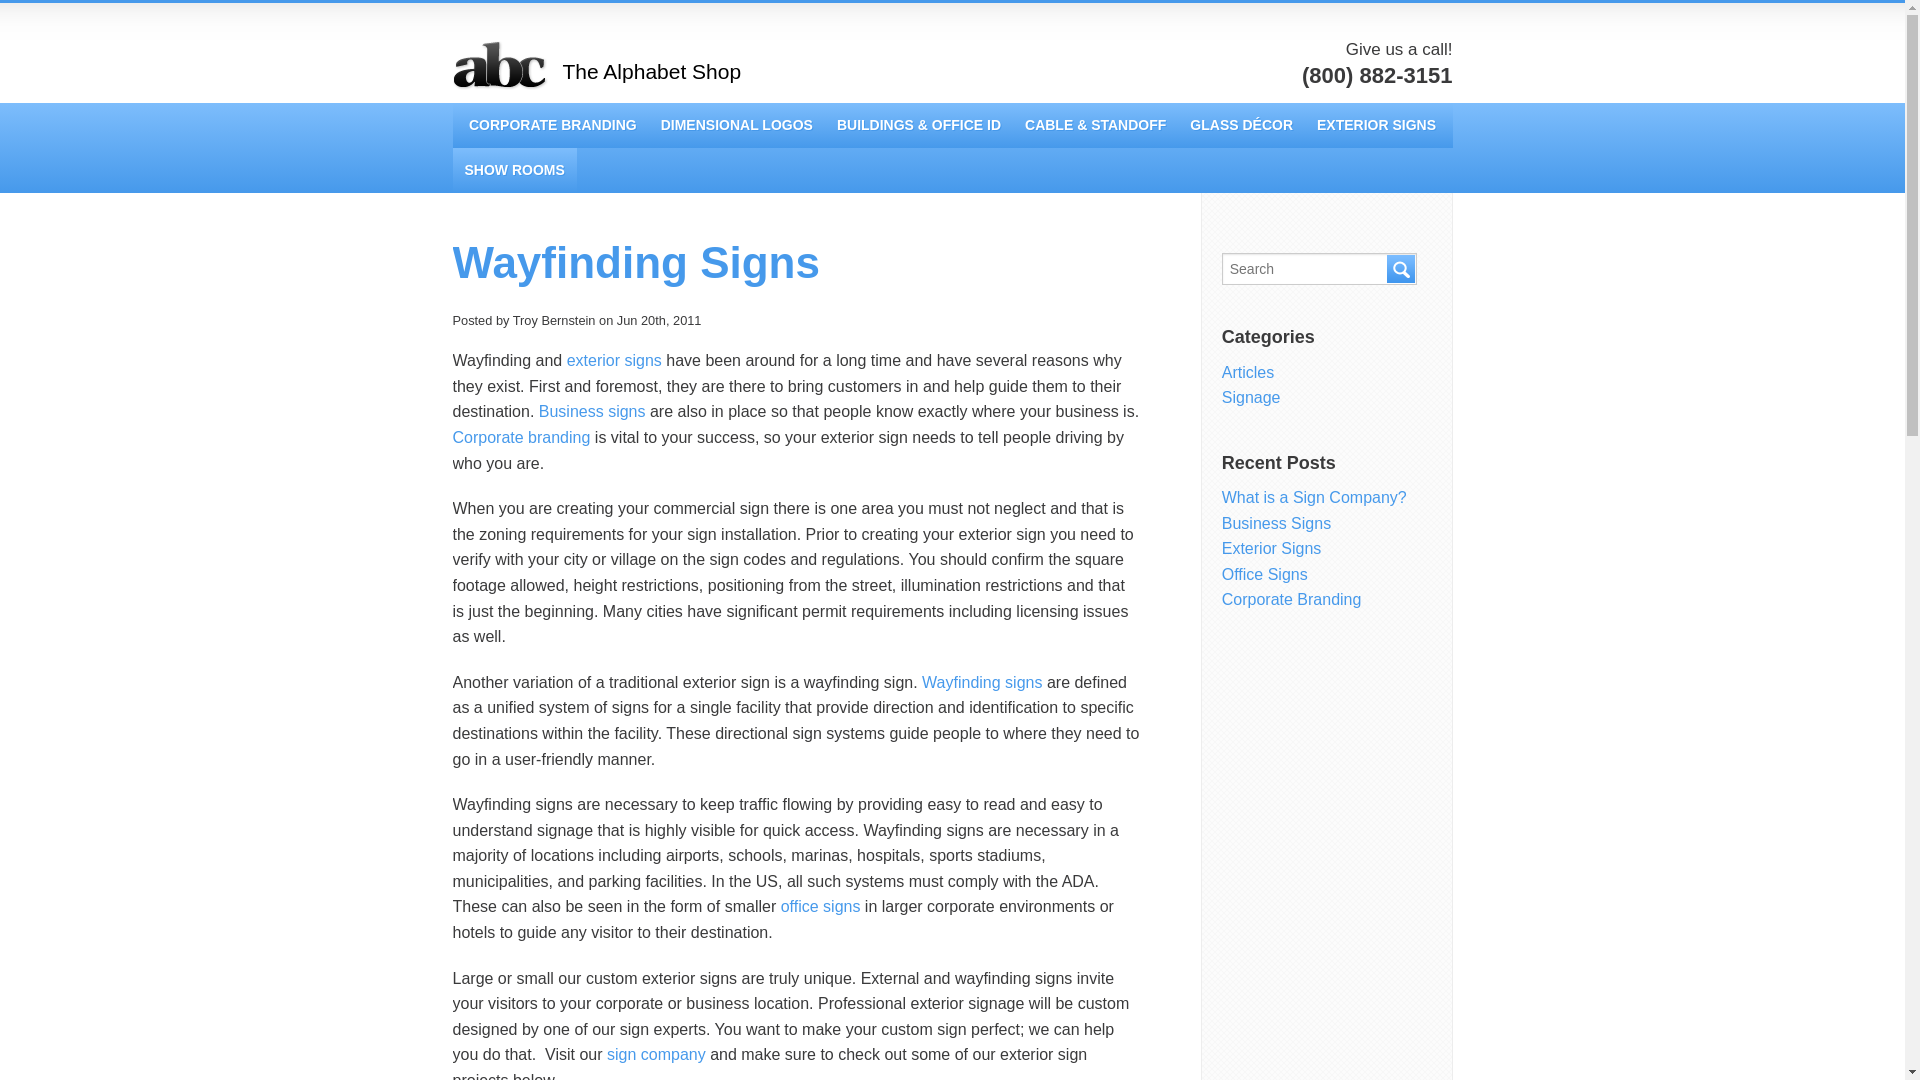 The image size is (1920, 1080). What do you see at coordinates (1376, 124) in the screenshot?
I see `EXTERIOR SIGNS` at bounding box center [1376, 124].